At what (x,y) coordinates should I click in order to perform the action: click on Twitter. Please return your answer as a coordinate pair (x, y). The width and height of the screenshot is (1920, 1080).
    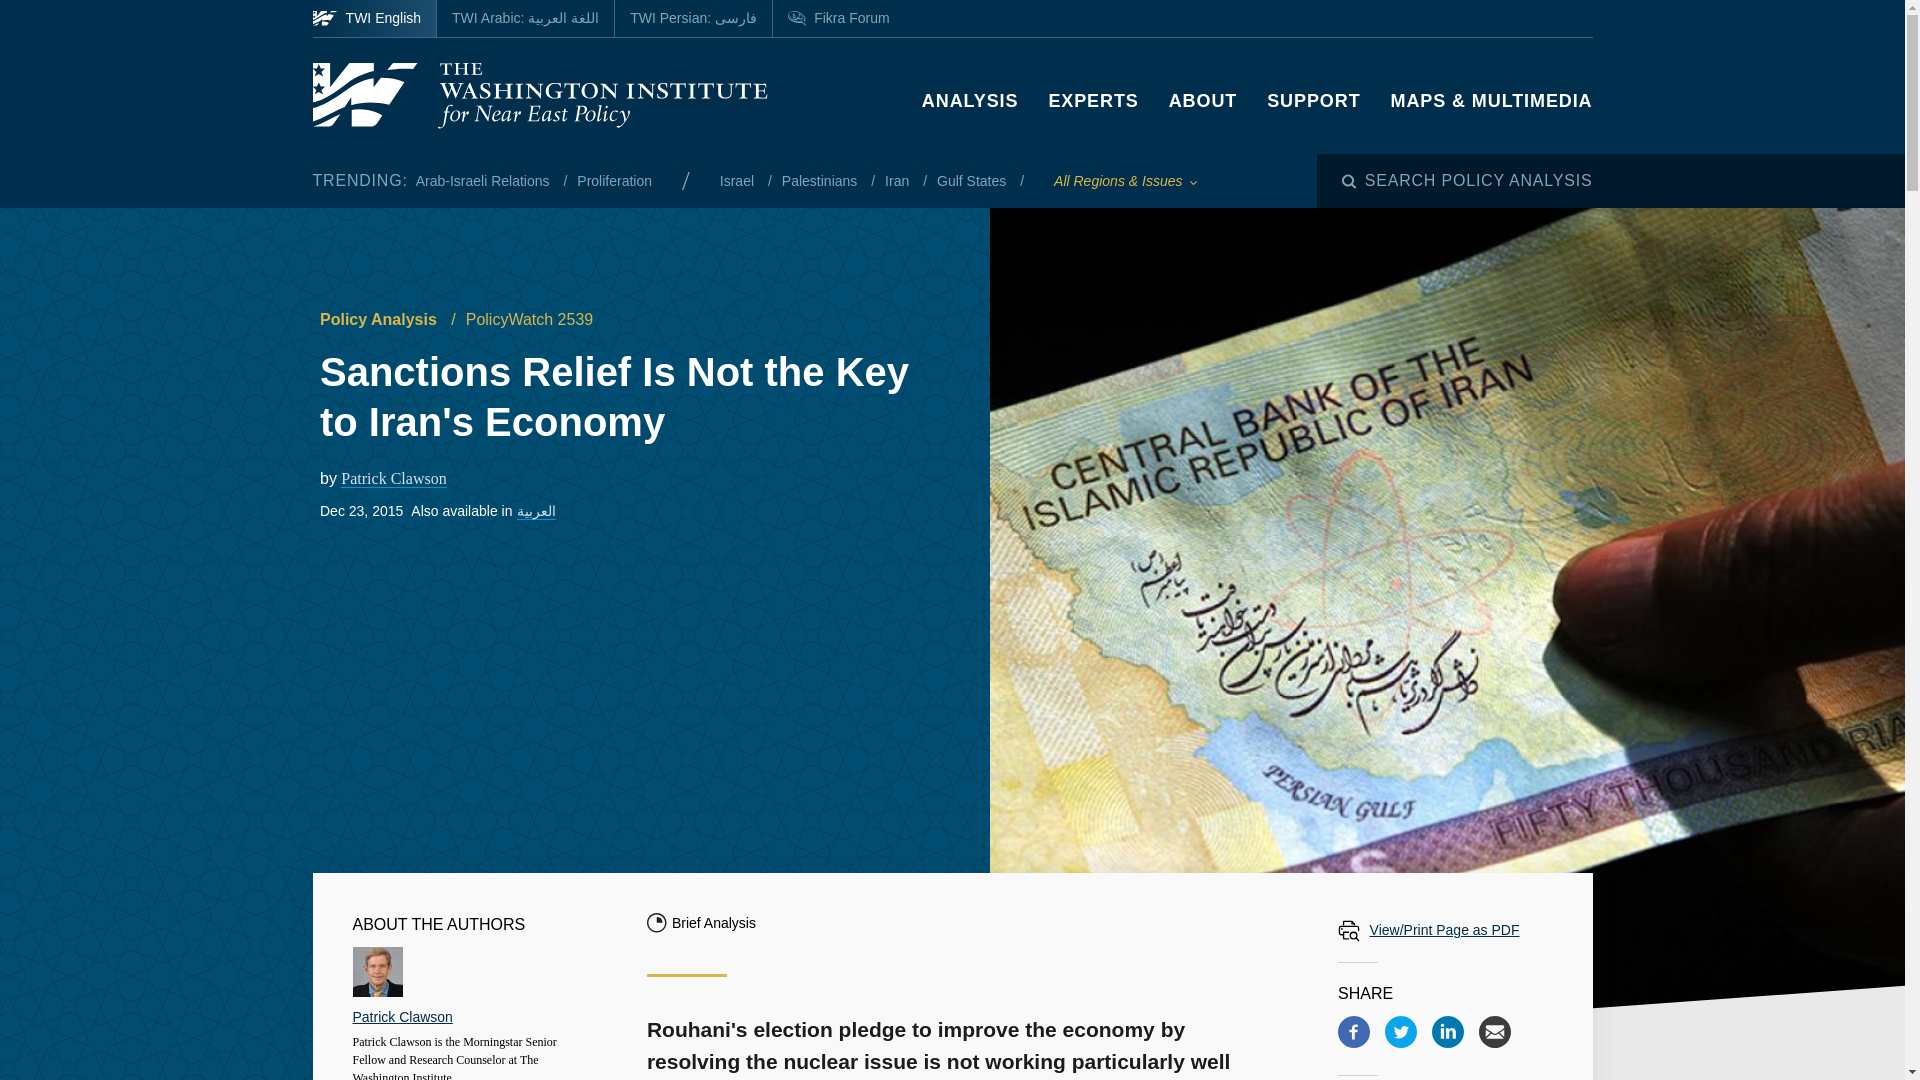
    Looking at the image, I should click on (1400, 1032).